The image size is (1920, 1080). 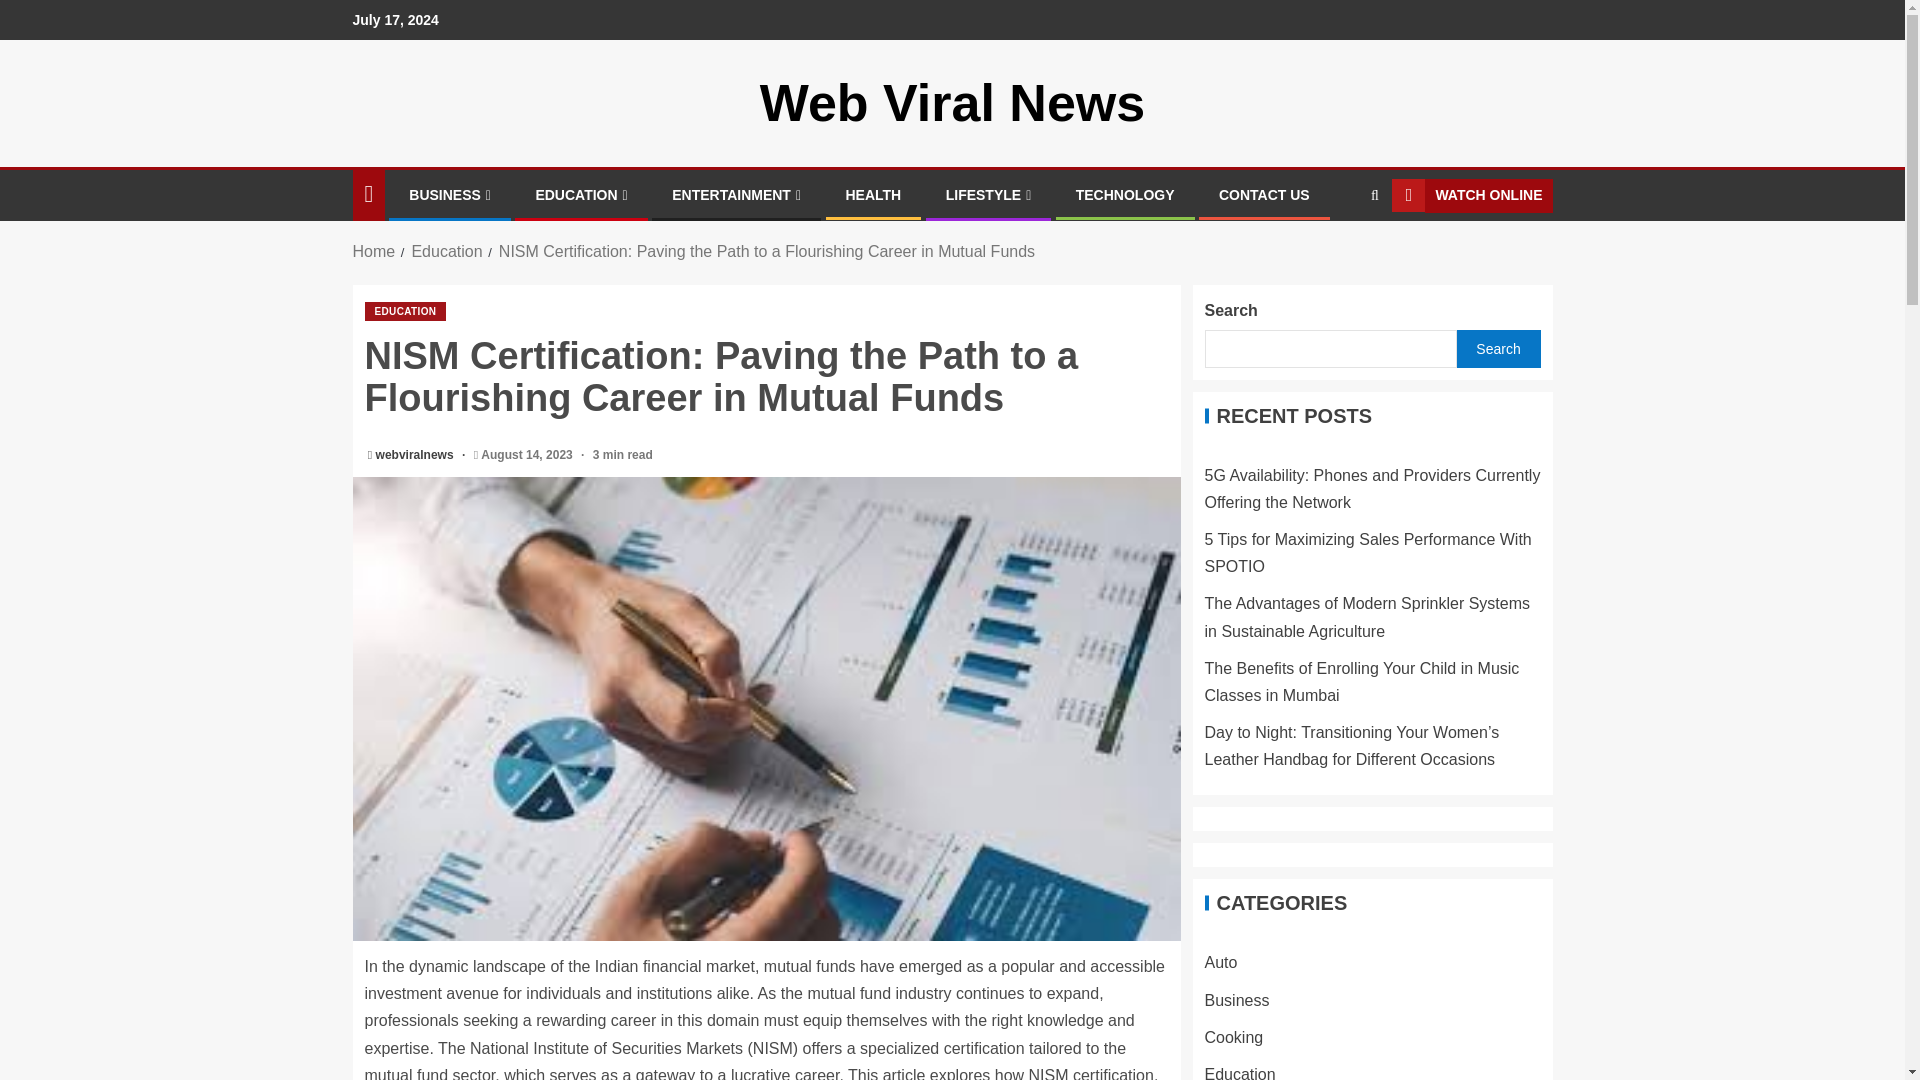 I want to click on Web Viral News, so click(x=952, y=102).